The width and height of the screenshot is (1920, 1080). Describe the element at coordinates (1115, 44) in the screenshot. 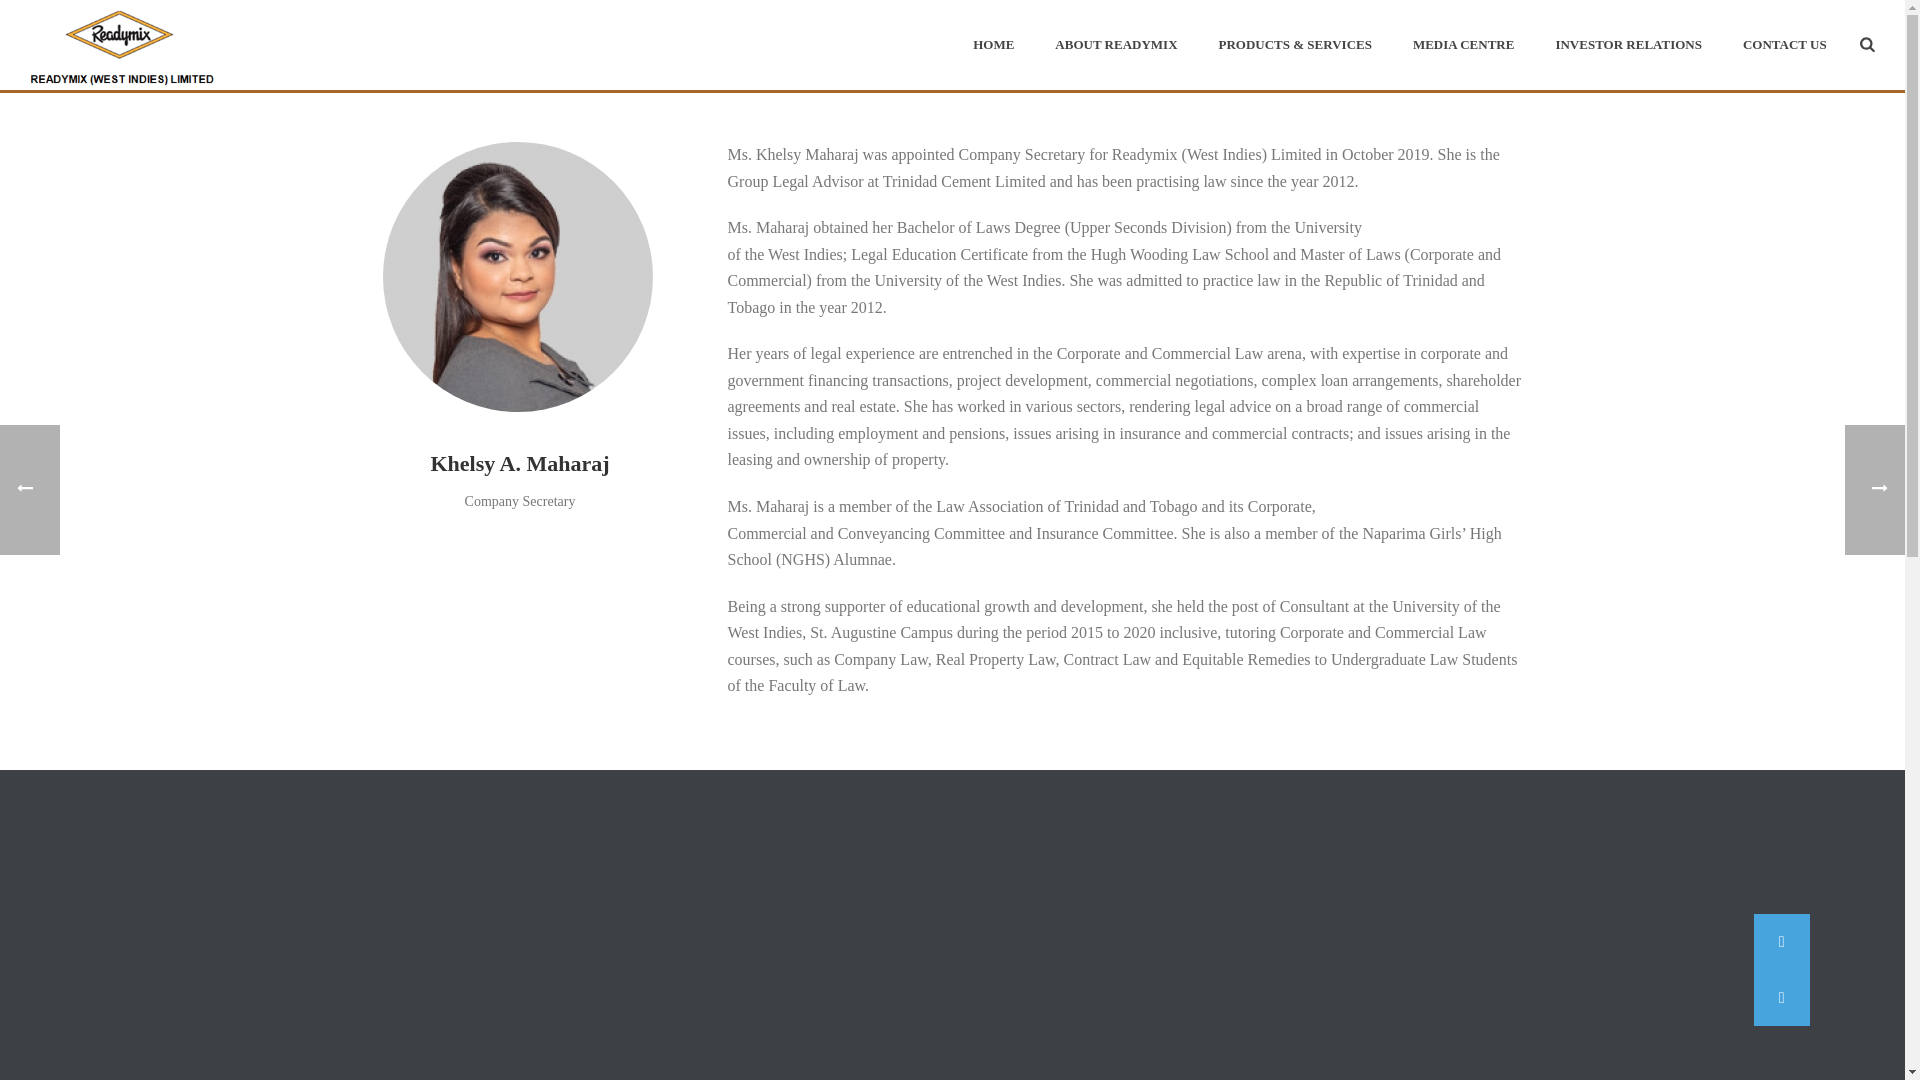

I see `ABOUT READYMIX` at that location.